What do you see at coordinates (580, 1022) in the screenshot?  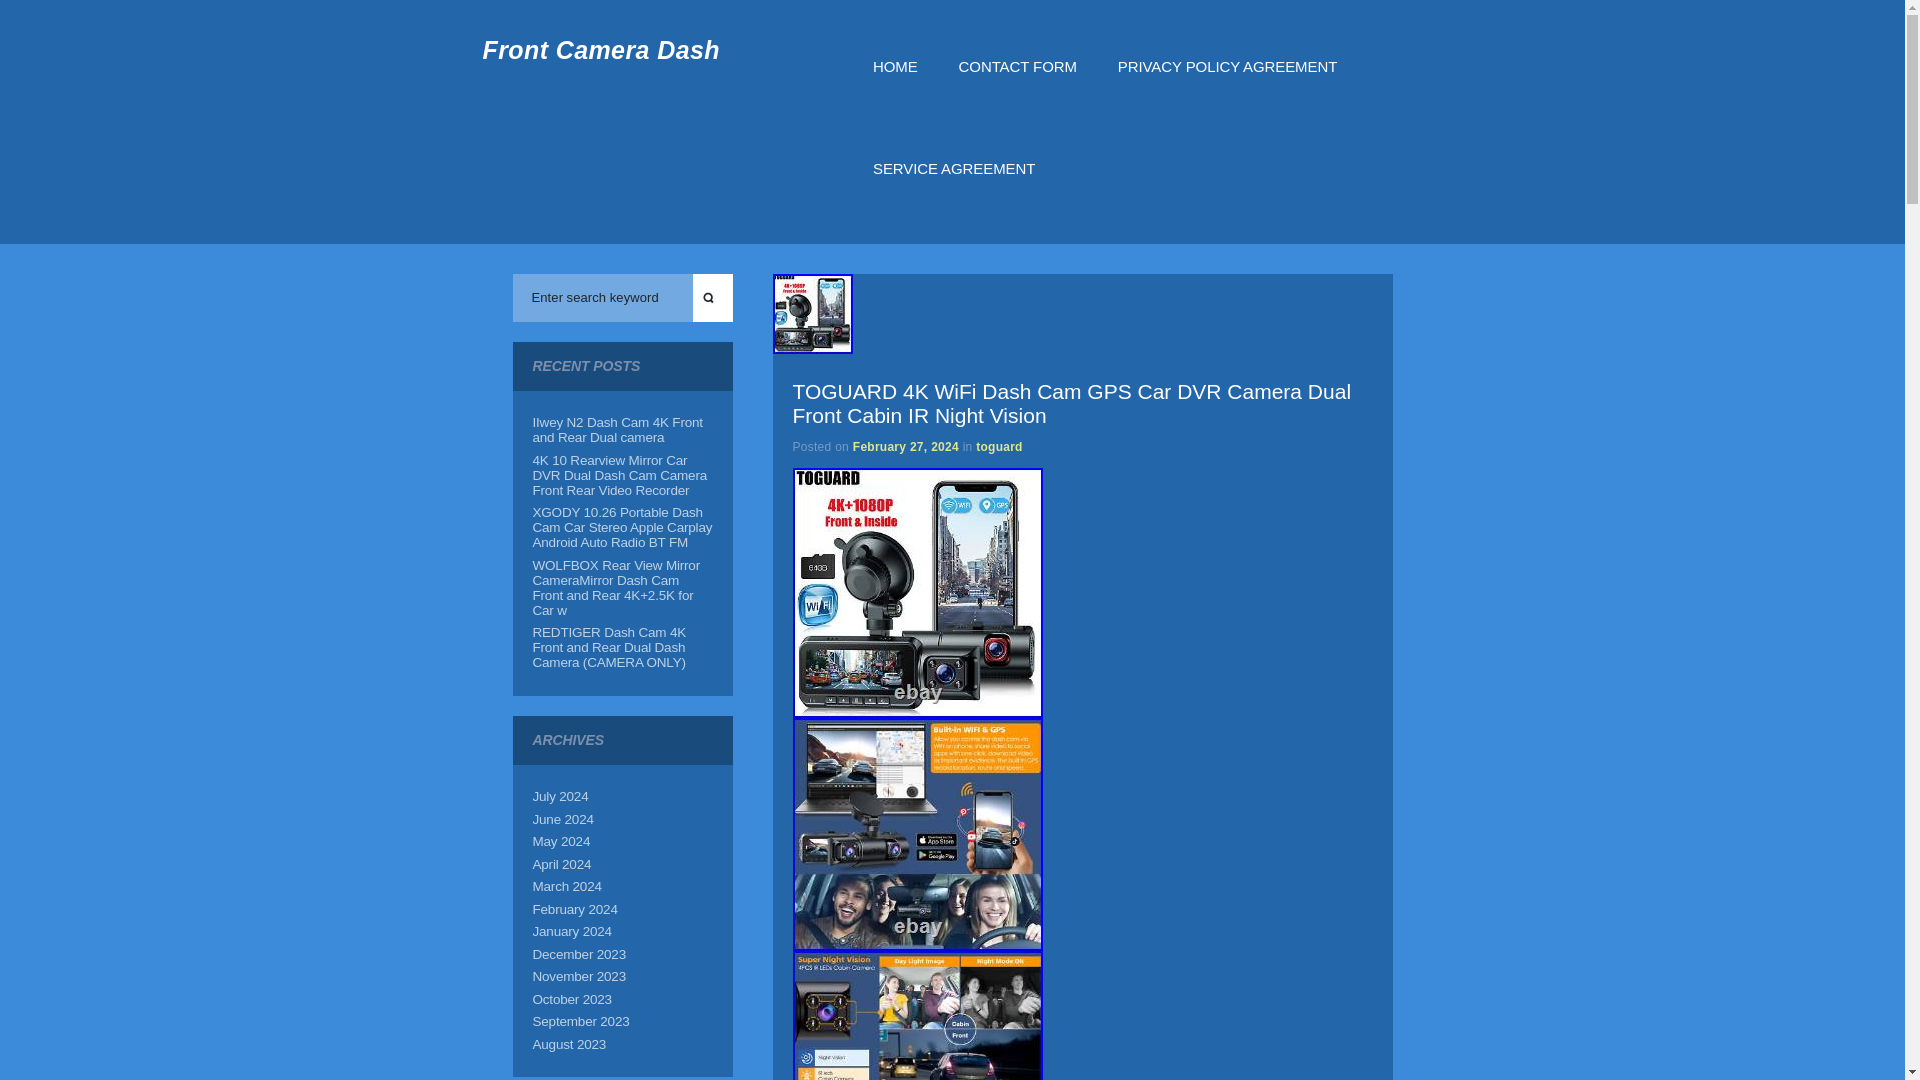 I see `September 2023` at bounding box center [580, 1022].